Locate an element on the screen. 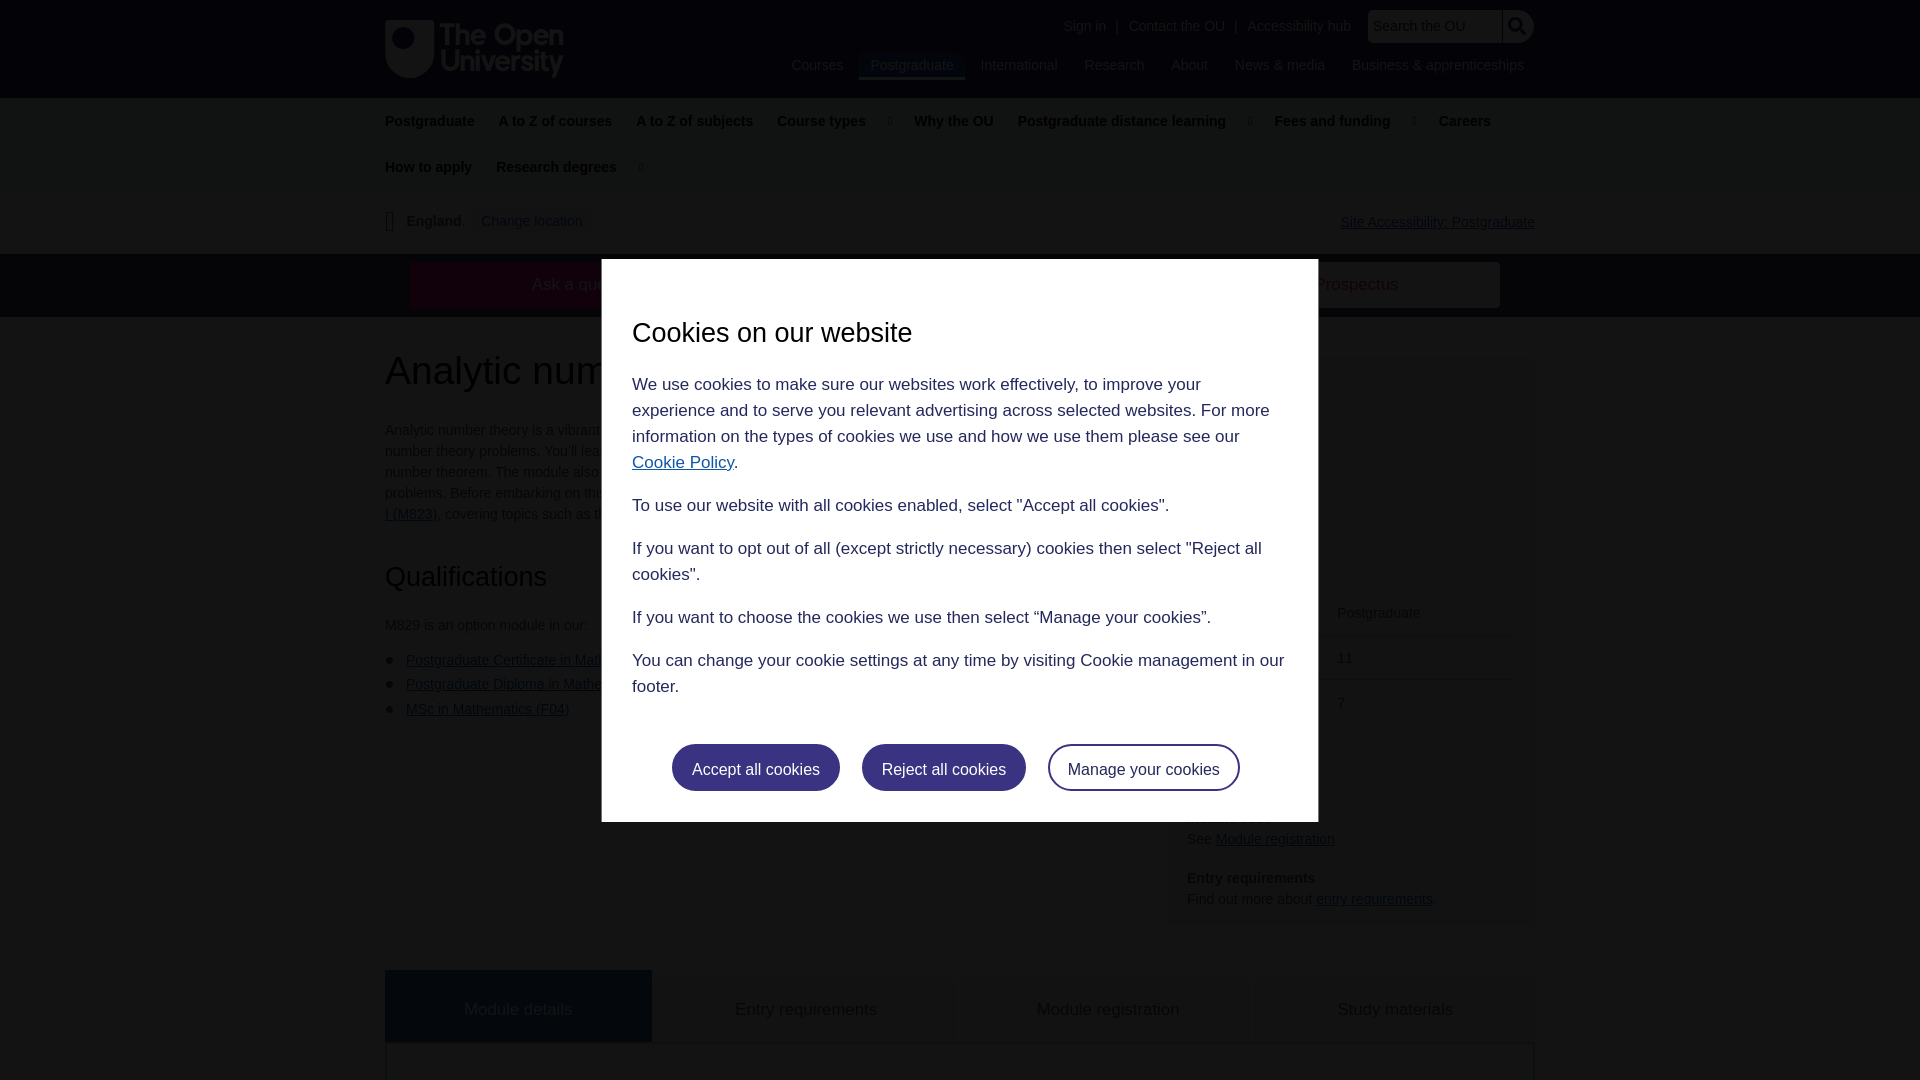  Accessibility hub is located at coordinates (1300, 26).